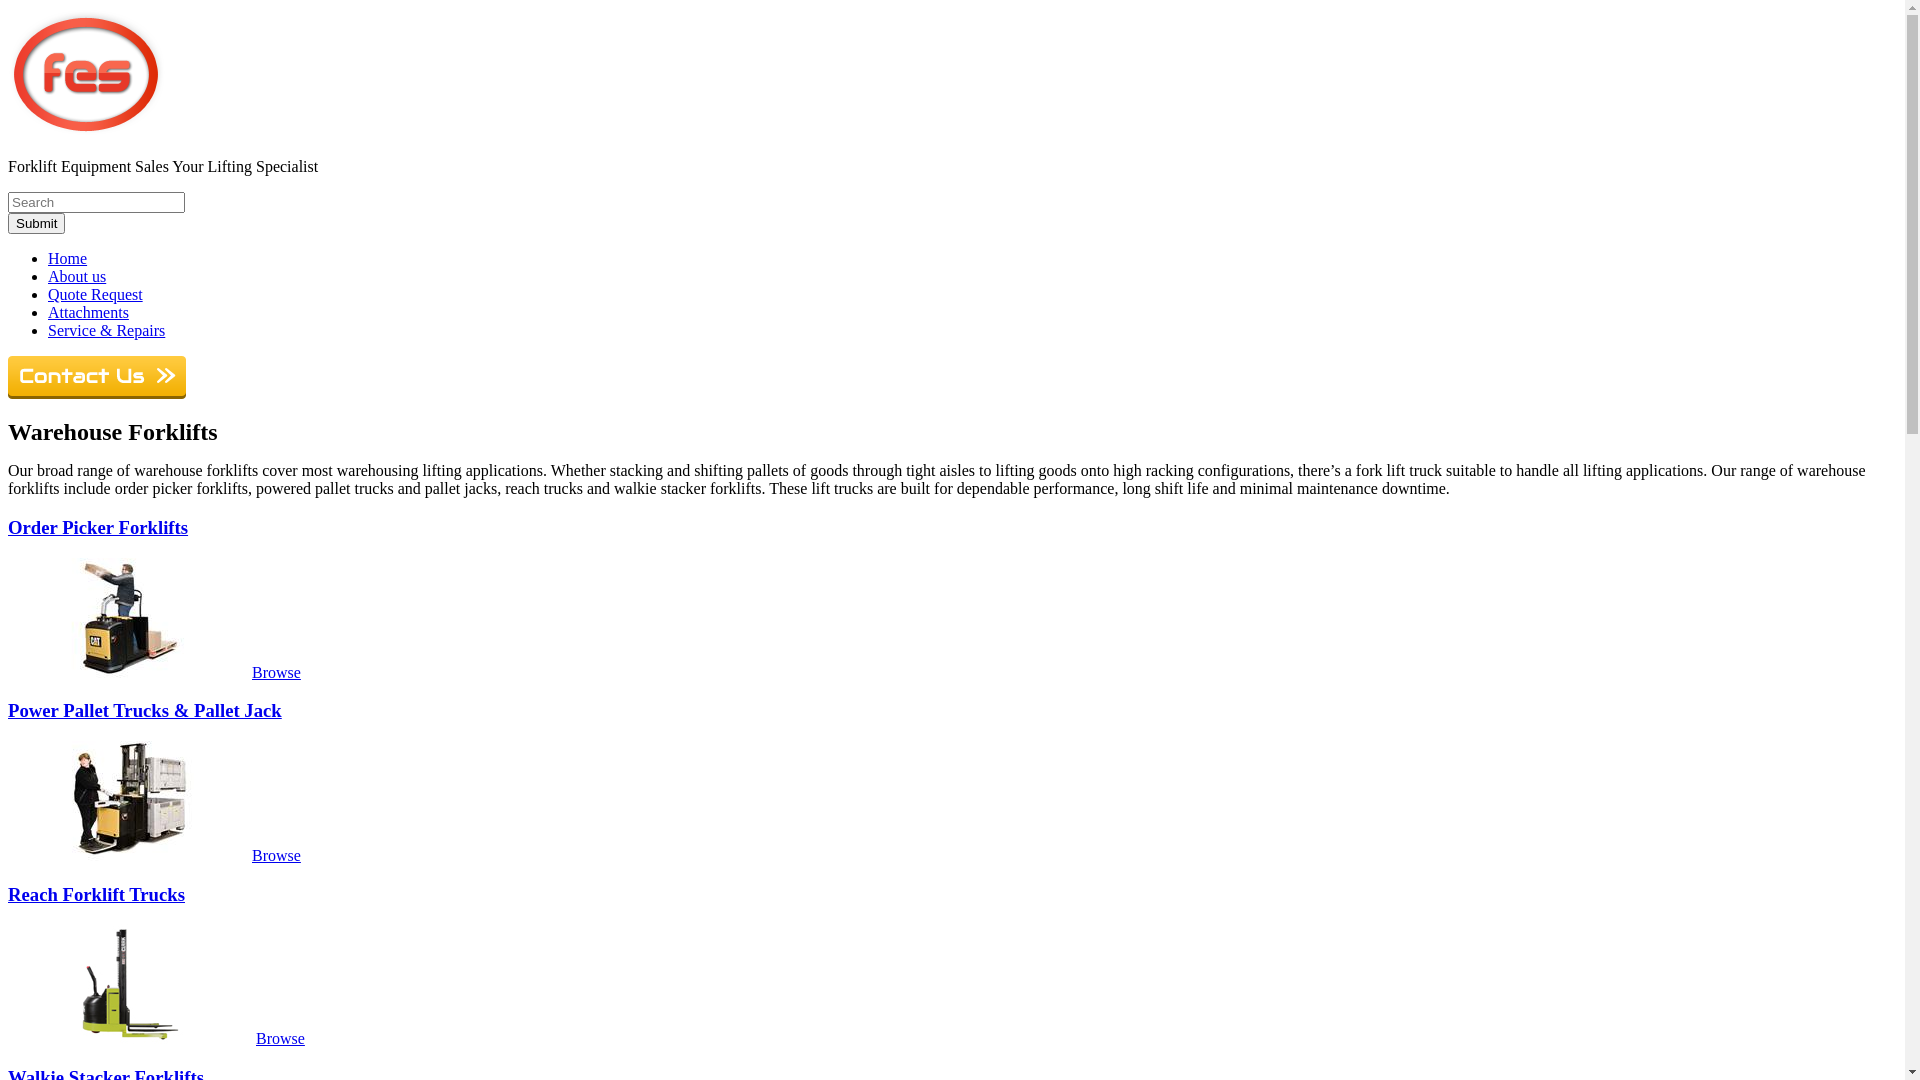  Describe the element at coordinates (130, 856) in the screenshot. I see `Power Pallet Trucks & Pallet Jack` at that location.